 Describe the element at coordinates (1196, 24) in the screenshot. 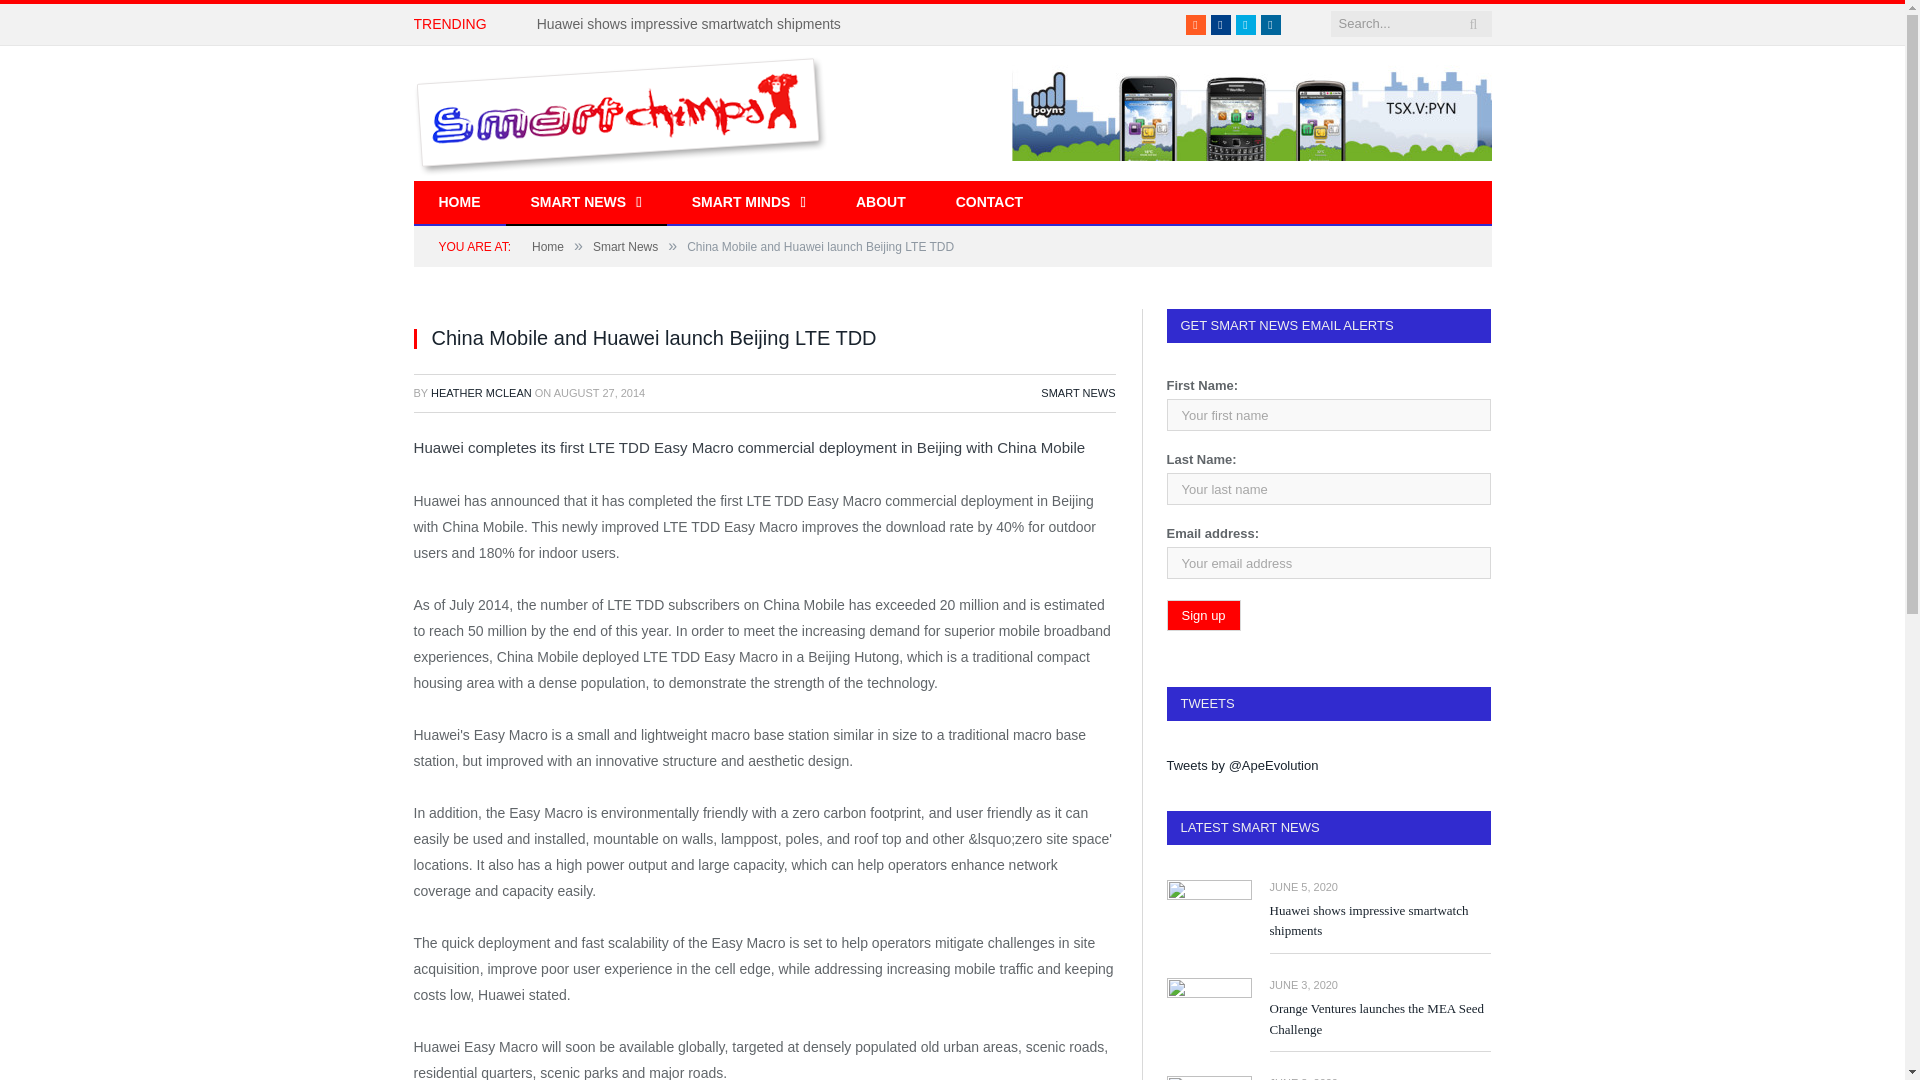

I see `RSS` at that location.